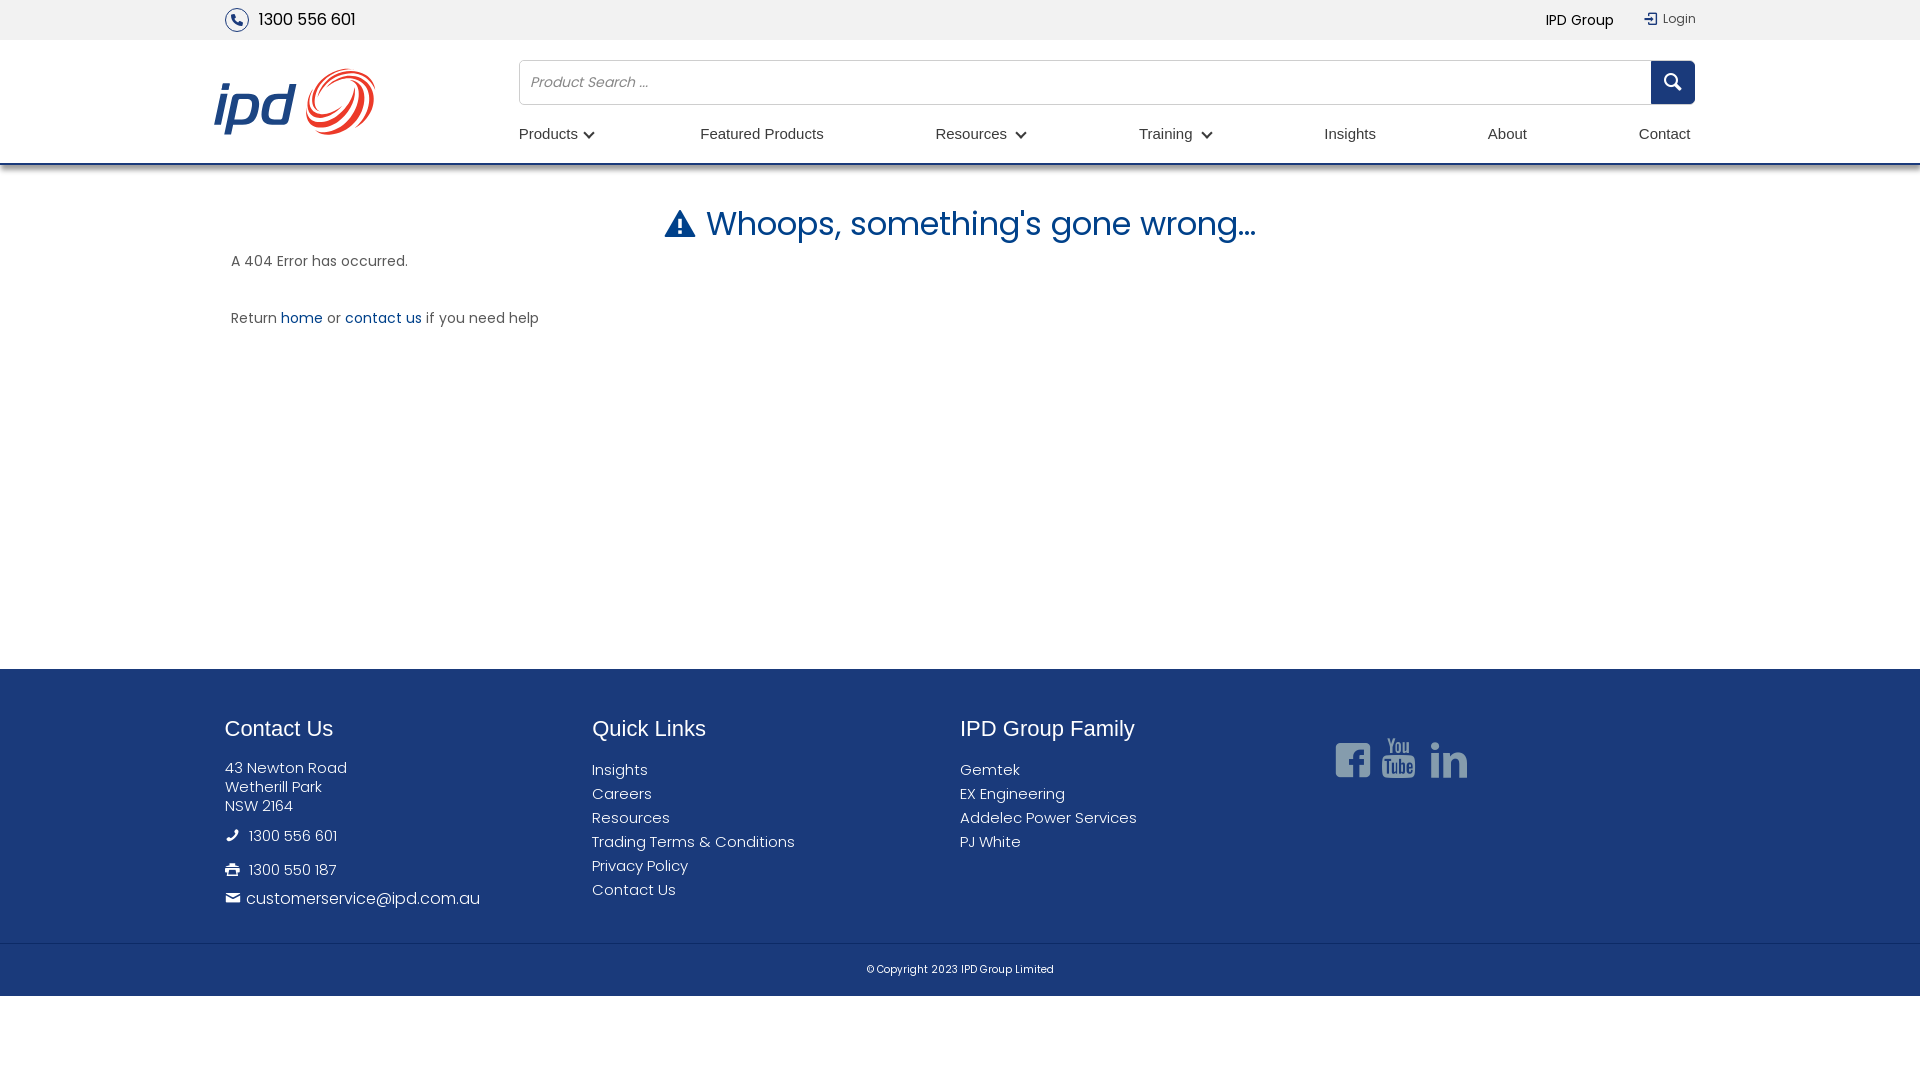 The image size is (1920, 1080). What do you see at coordinates (627, 794) in the screenshot?
I see `Careers` at bounding box center [627, 794].